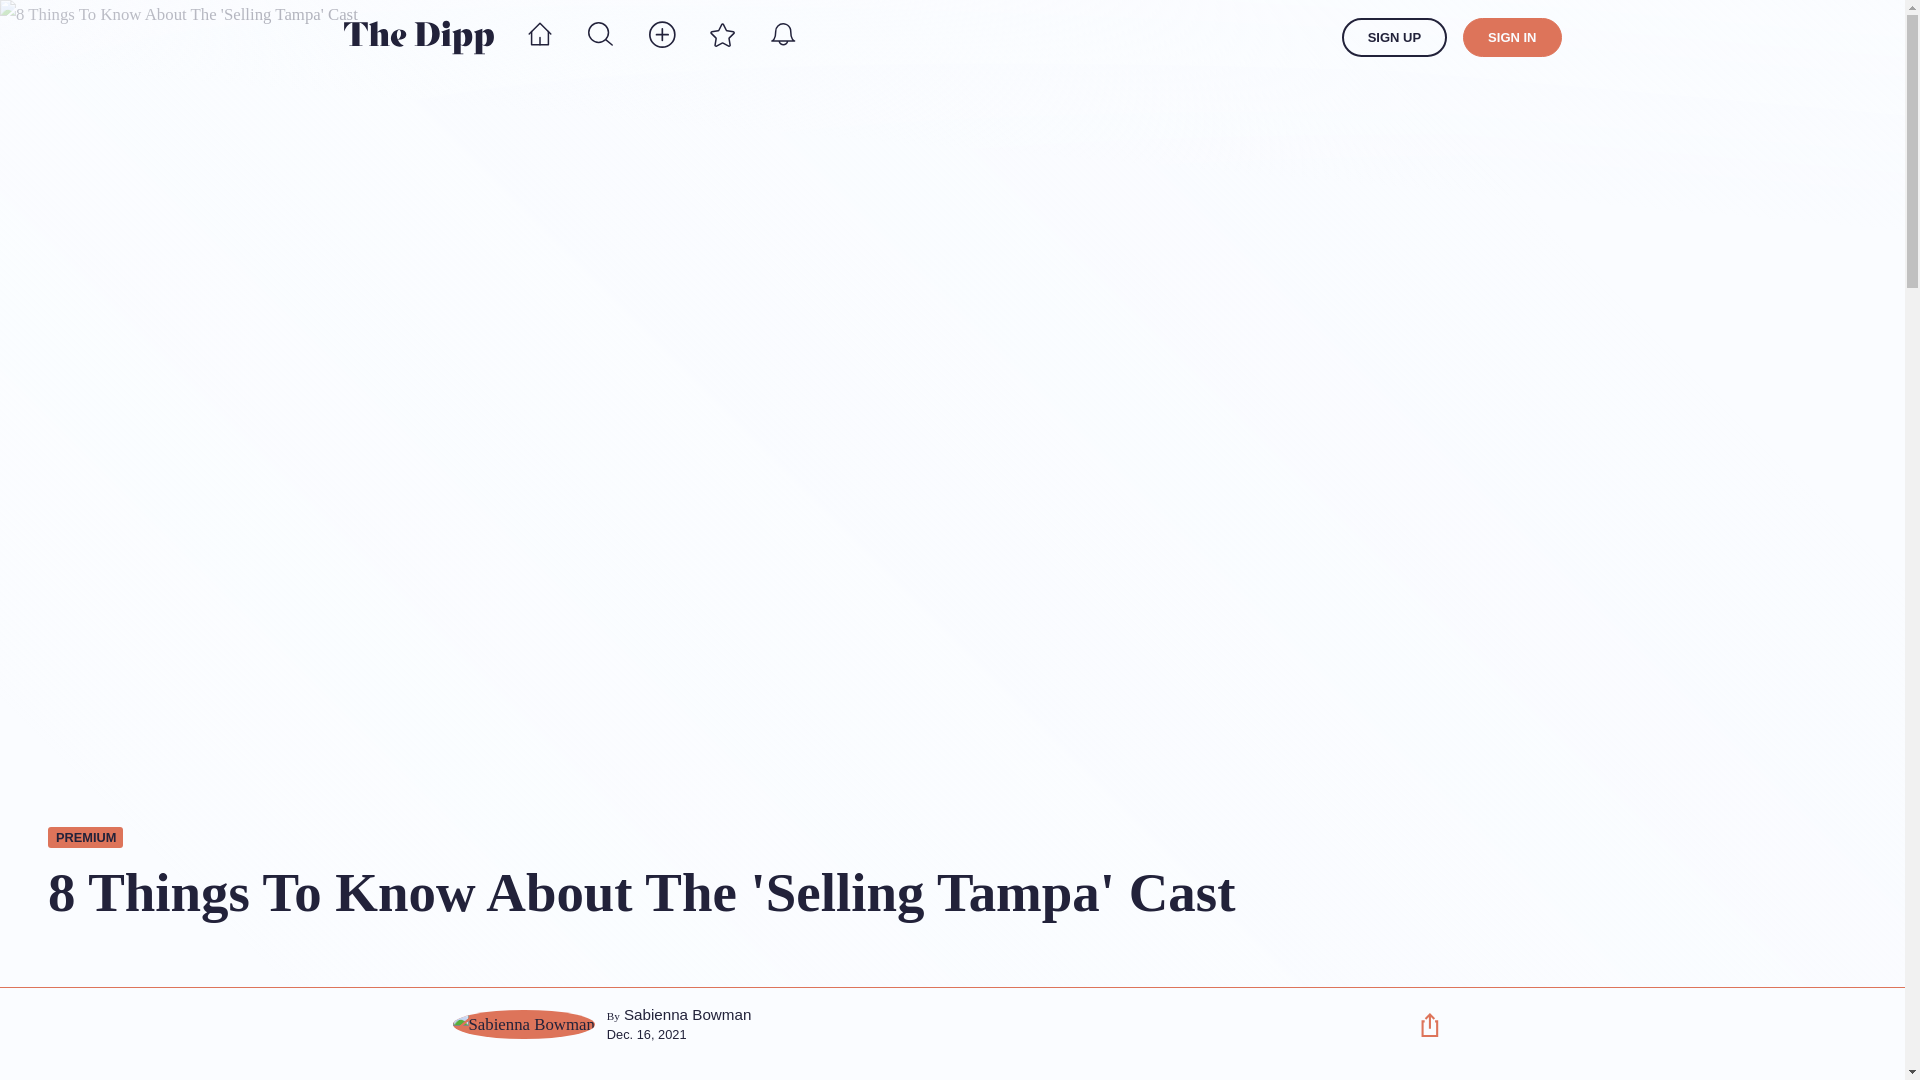 The height and width of the screenshot is (1080, 1920). What do you see at coordinates (688, 1014) in the screenshot?
I see `Sabienna Bowman` at bounding box center [688, 1014].